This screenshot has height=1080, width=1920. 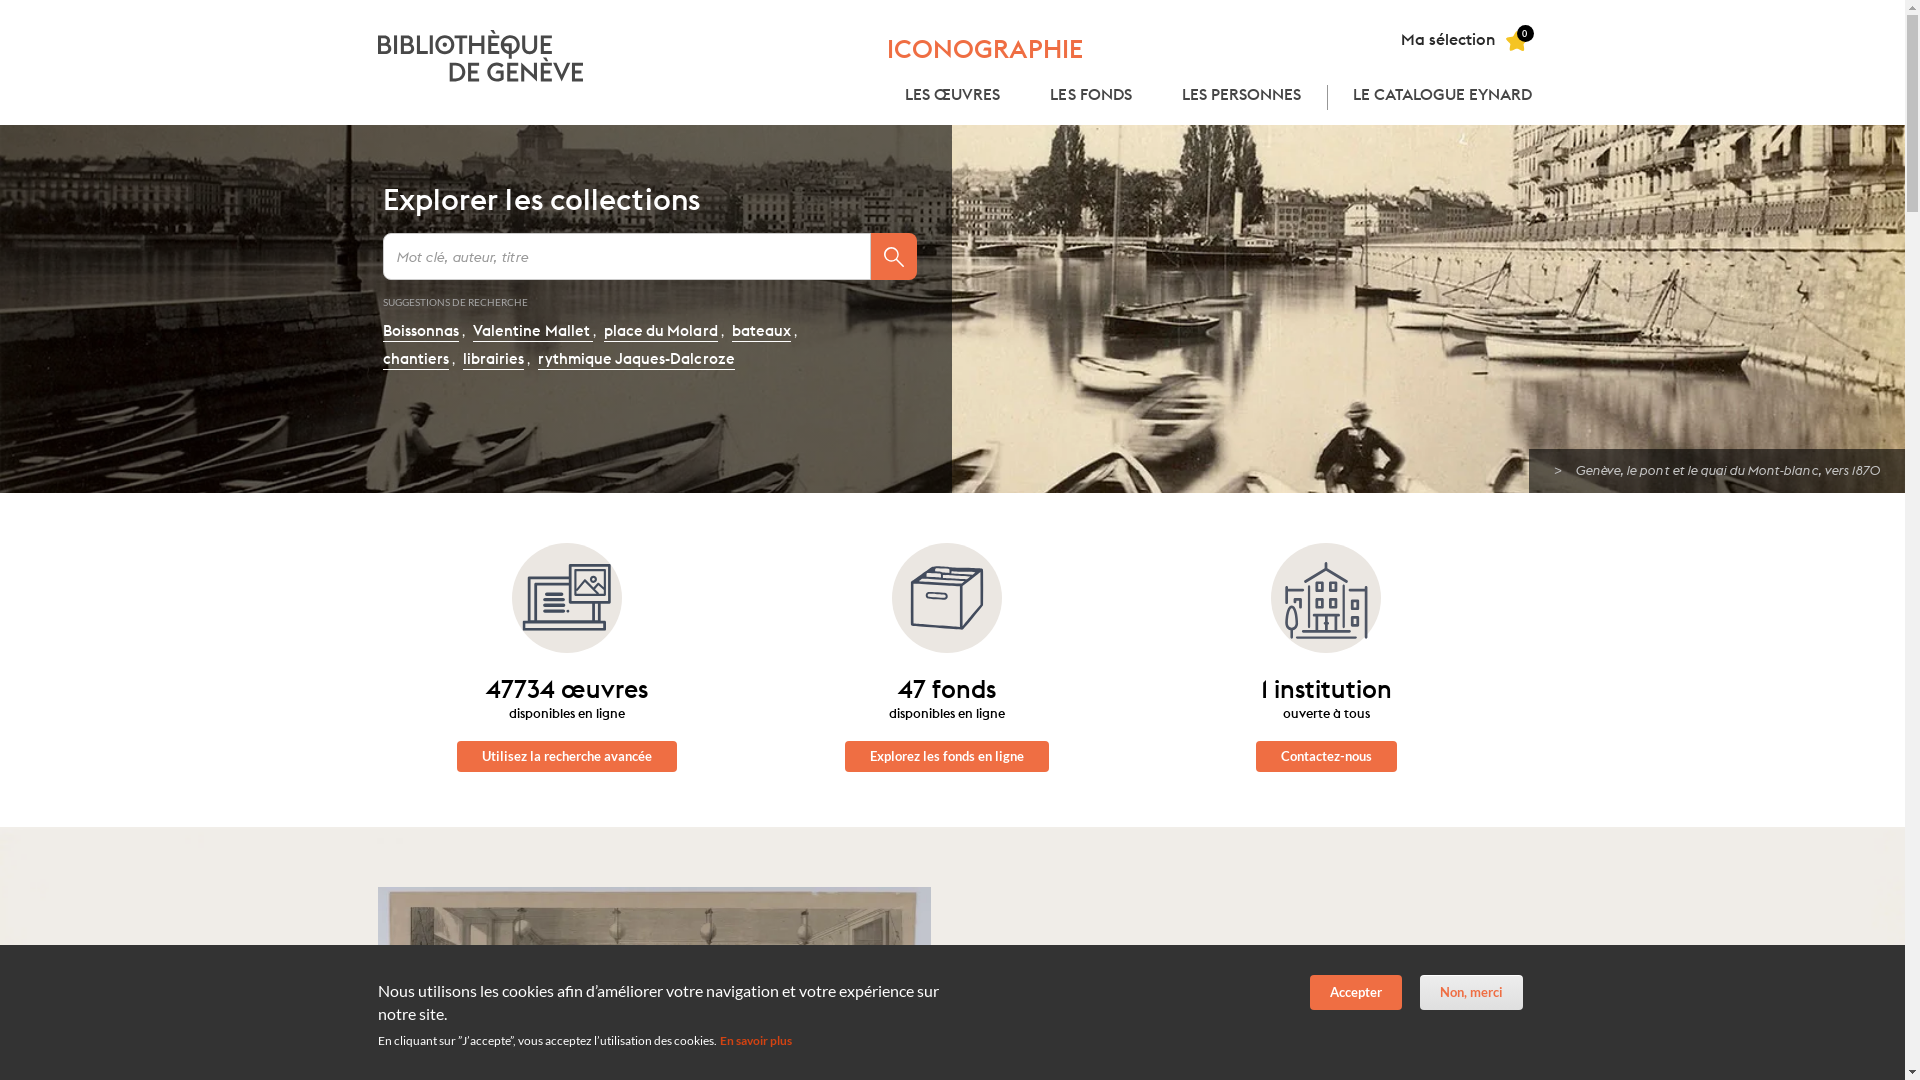 What do you see at coordinates (1356, 992) in the screenshot?
I see `Accepter` at bounding box center [1356, 992].